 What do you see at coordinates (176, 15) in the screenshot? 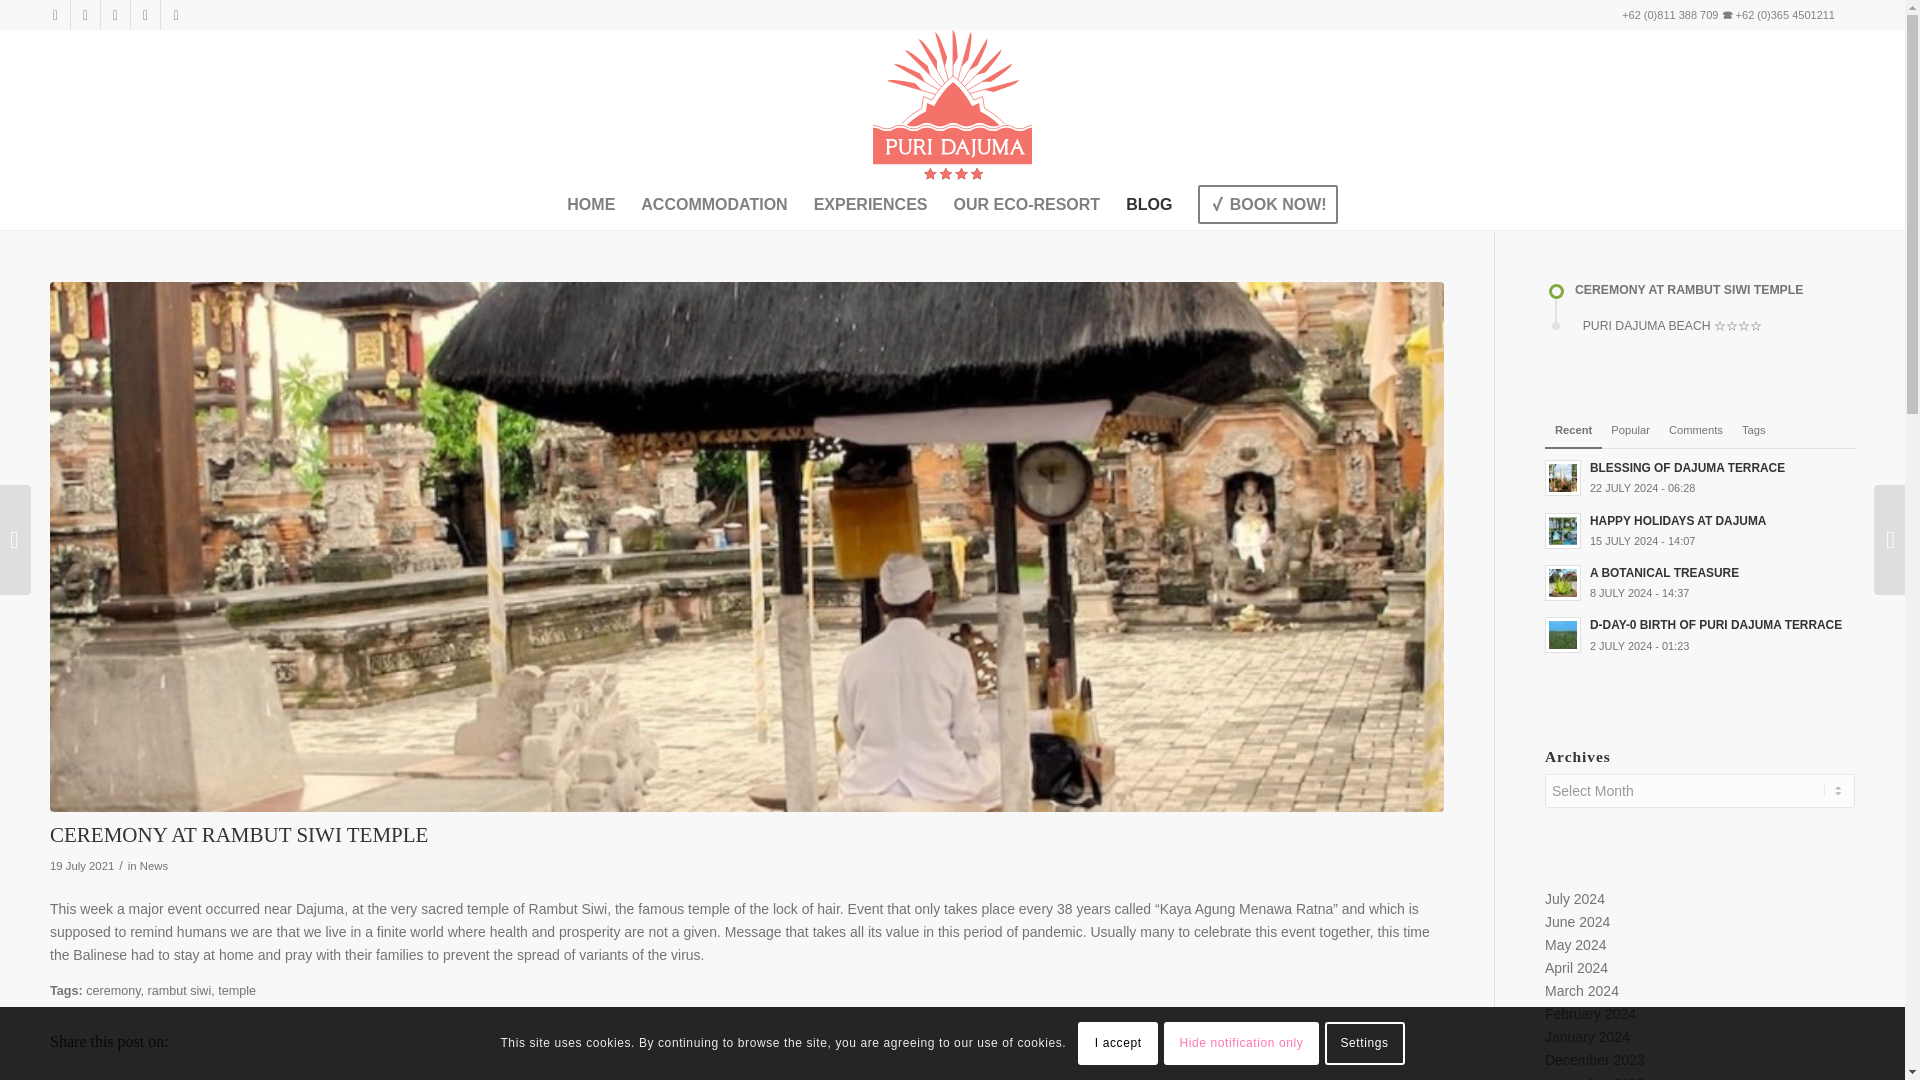
I see `Rss` at bounding box center [176, 15].